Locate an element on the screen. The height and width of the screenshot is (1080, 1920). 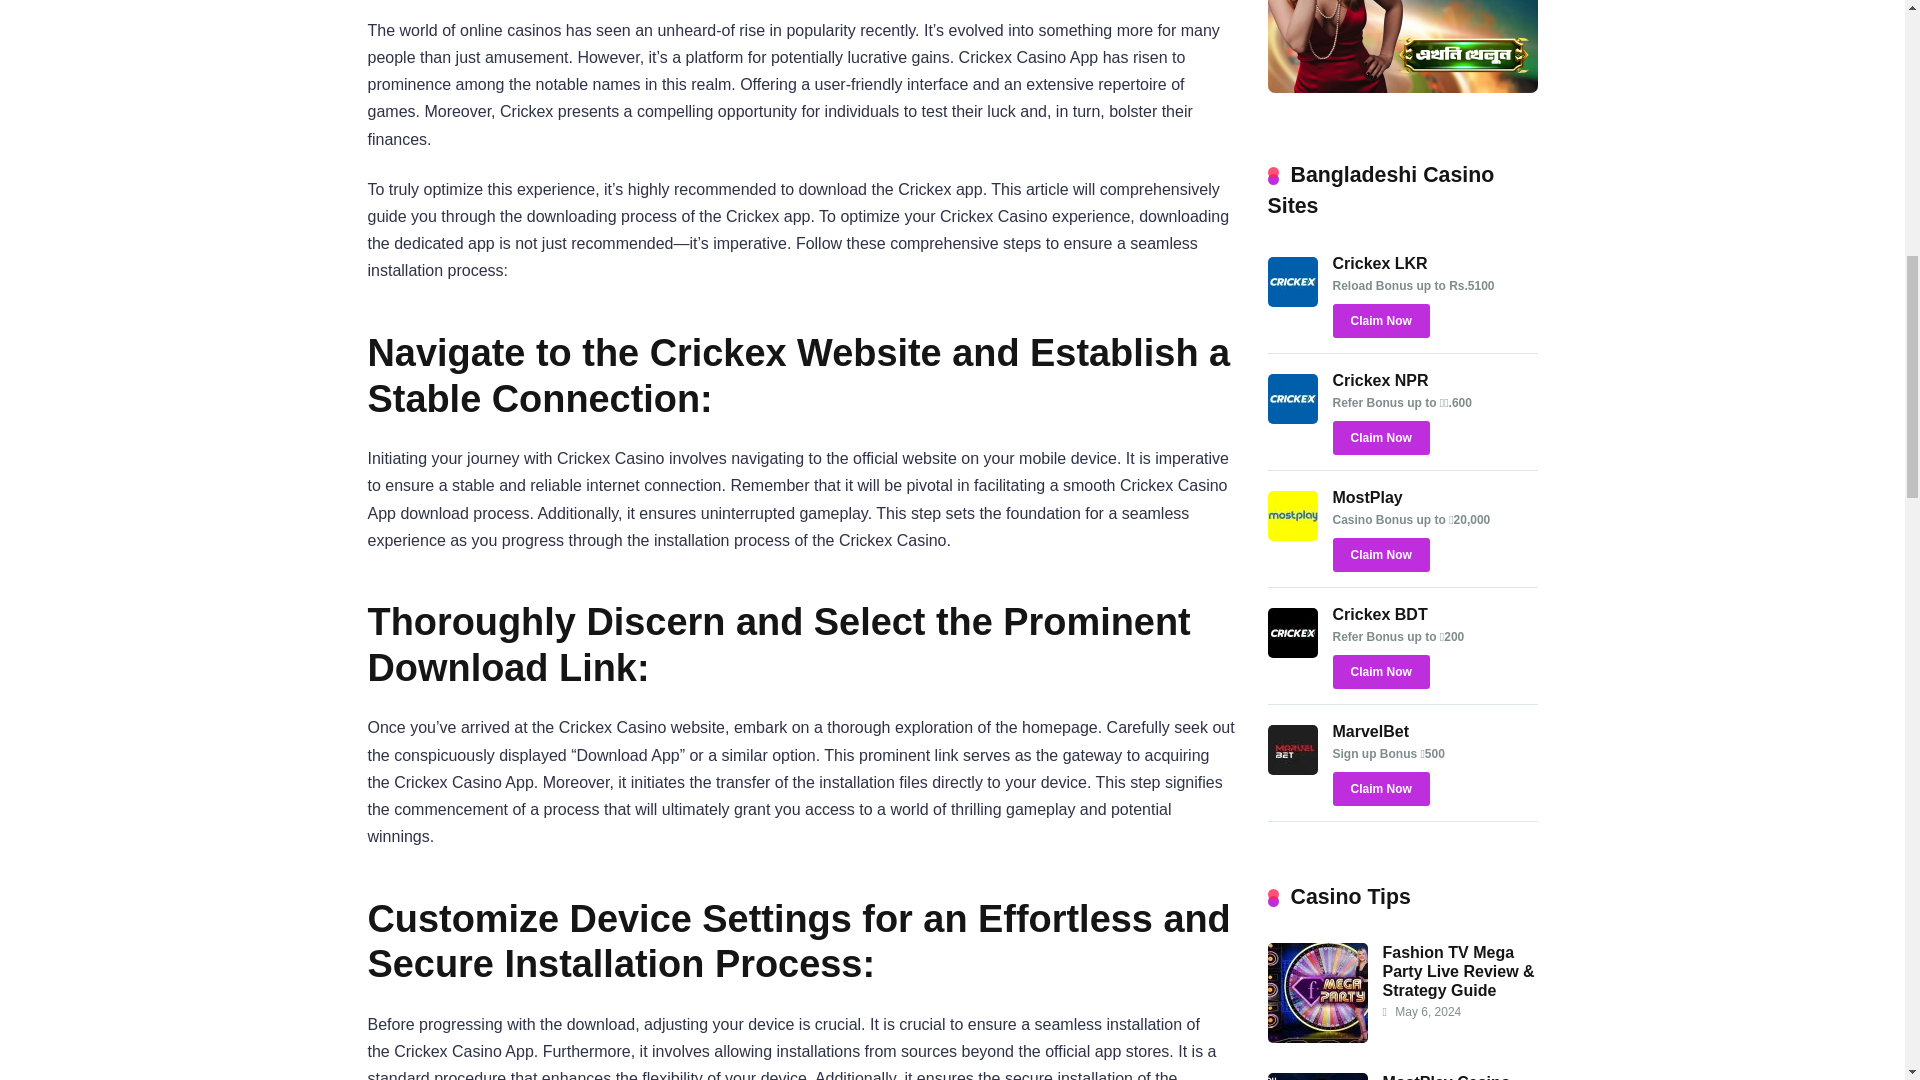
Claim Now is located at coordinates (1380, 438).